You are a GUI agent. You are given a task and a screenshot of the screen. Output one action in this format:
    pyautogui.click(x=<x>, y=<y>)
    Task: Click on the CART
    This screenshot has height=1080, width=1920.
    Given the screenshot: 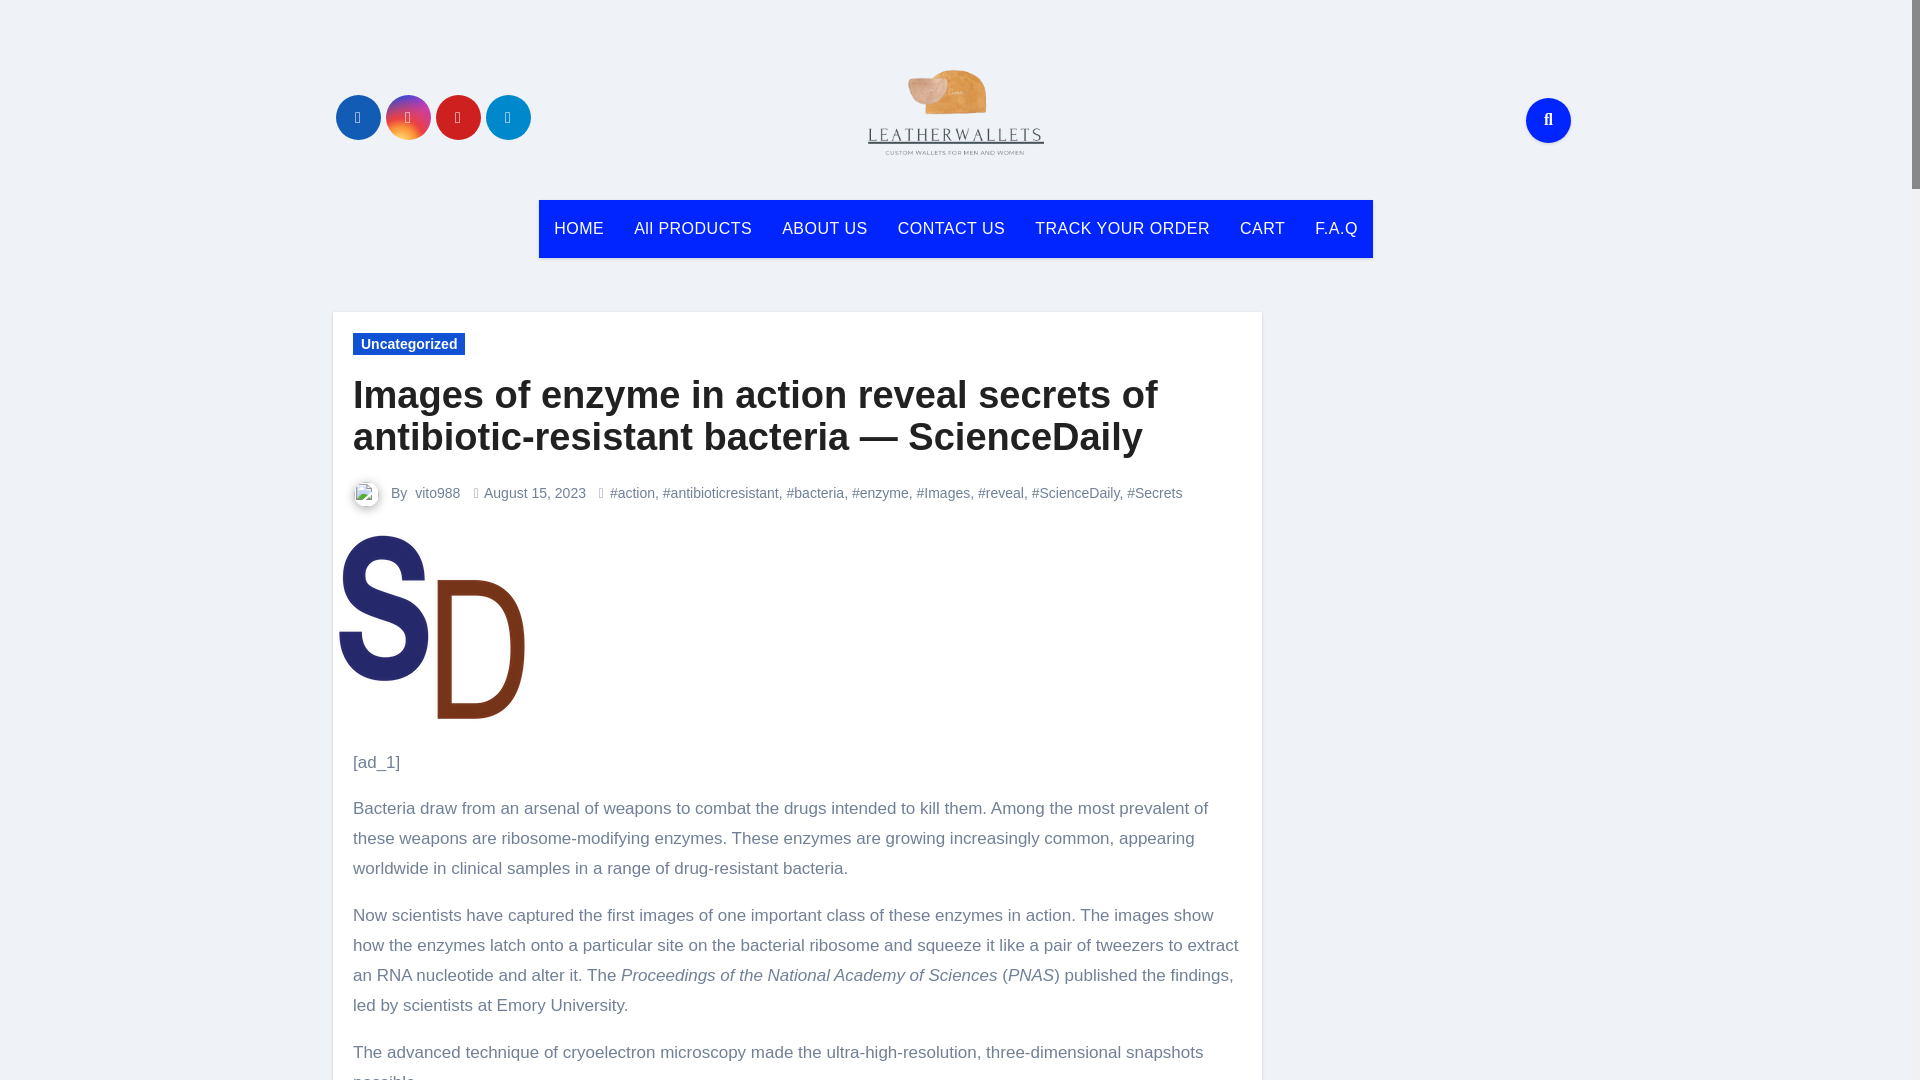 What is the action you would take?
    pyautogui.click(x=1262, y=228)
    